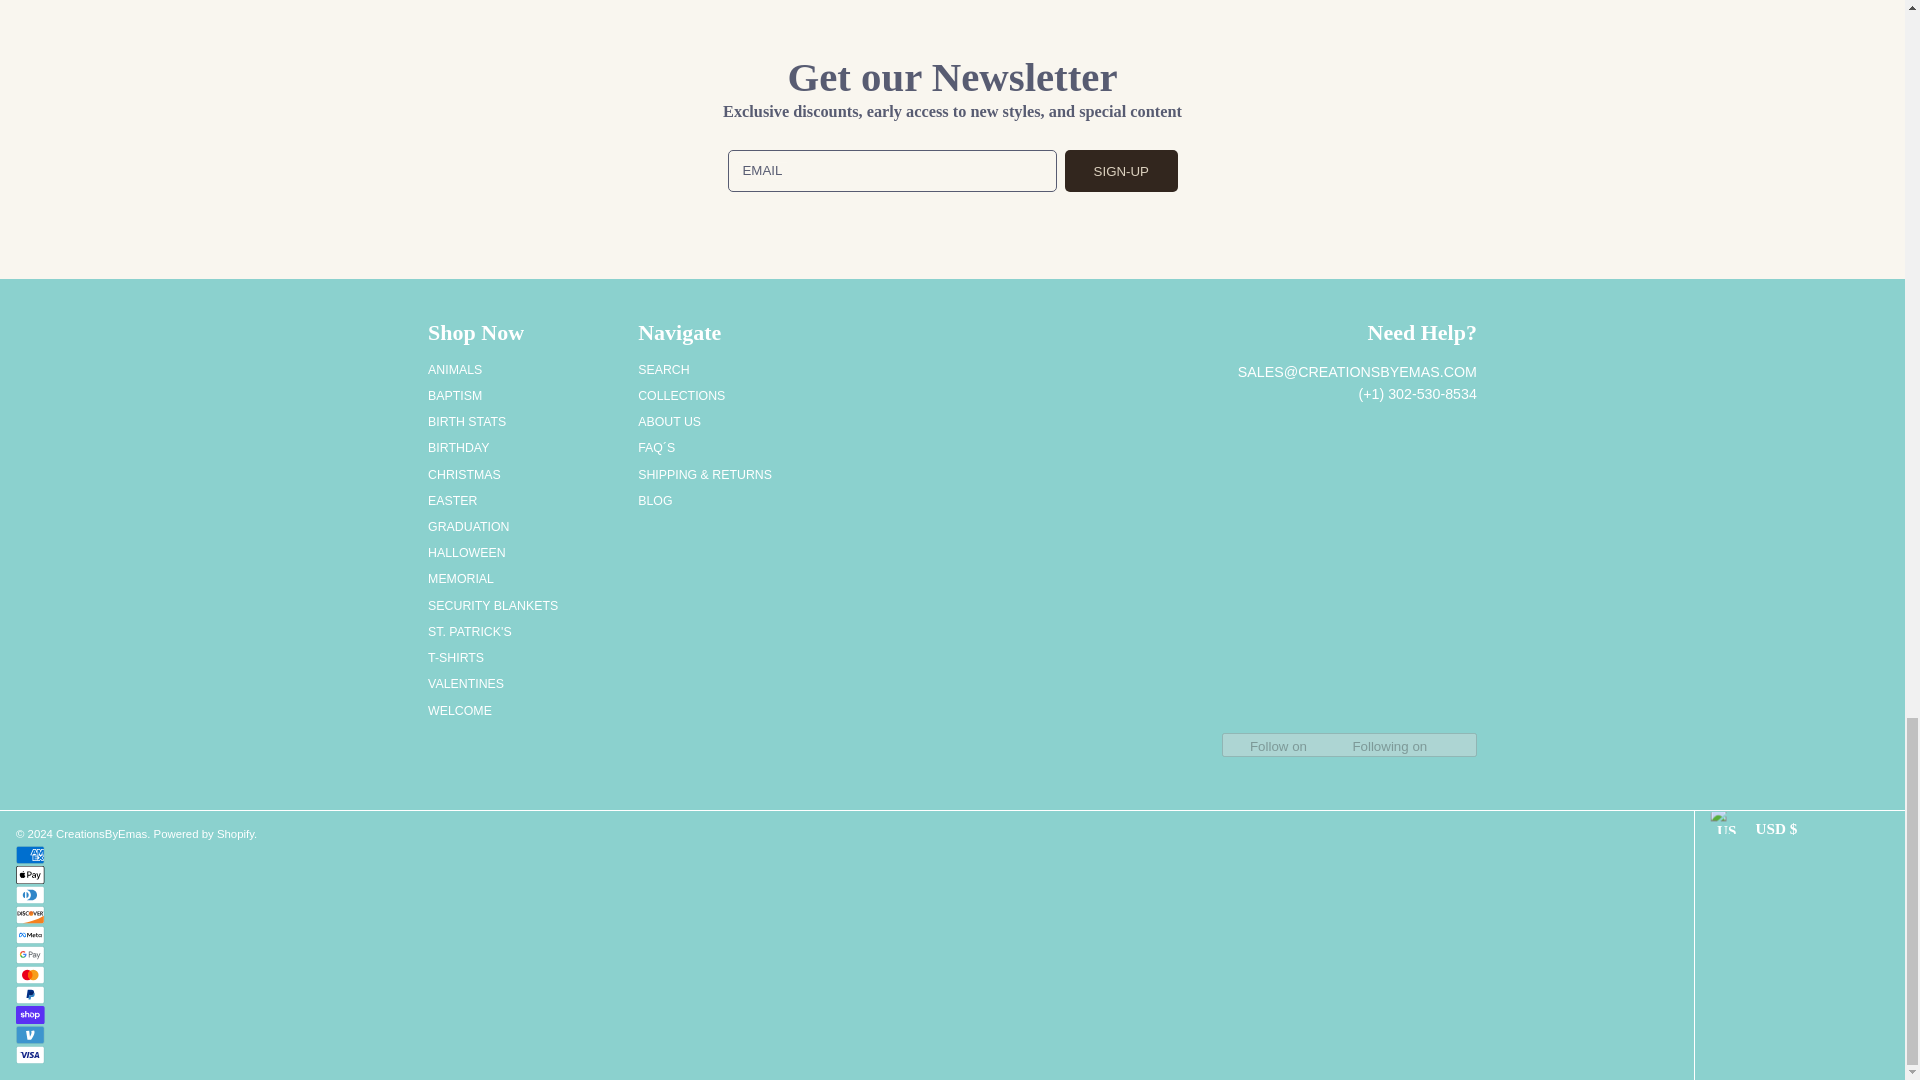  What do you see at coordinates (30, 995) in the screenshot?
I see `PayPal` at bounding box center [30, 995].